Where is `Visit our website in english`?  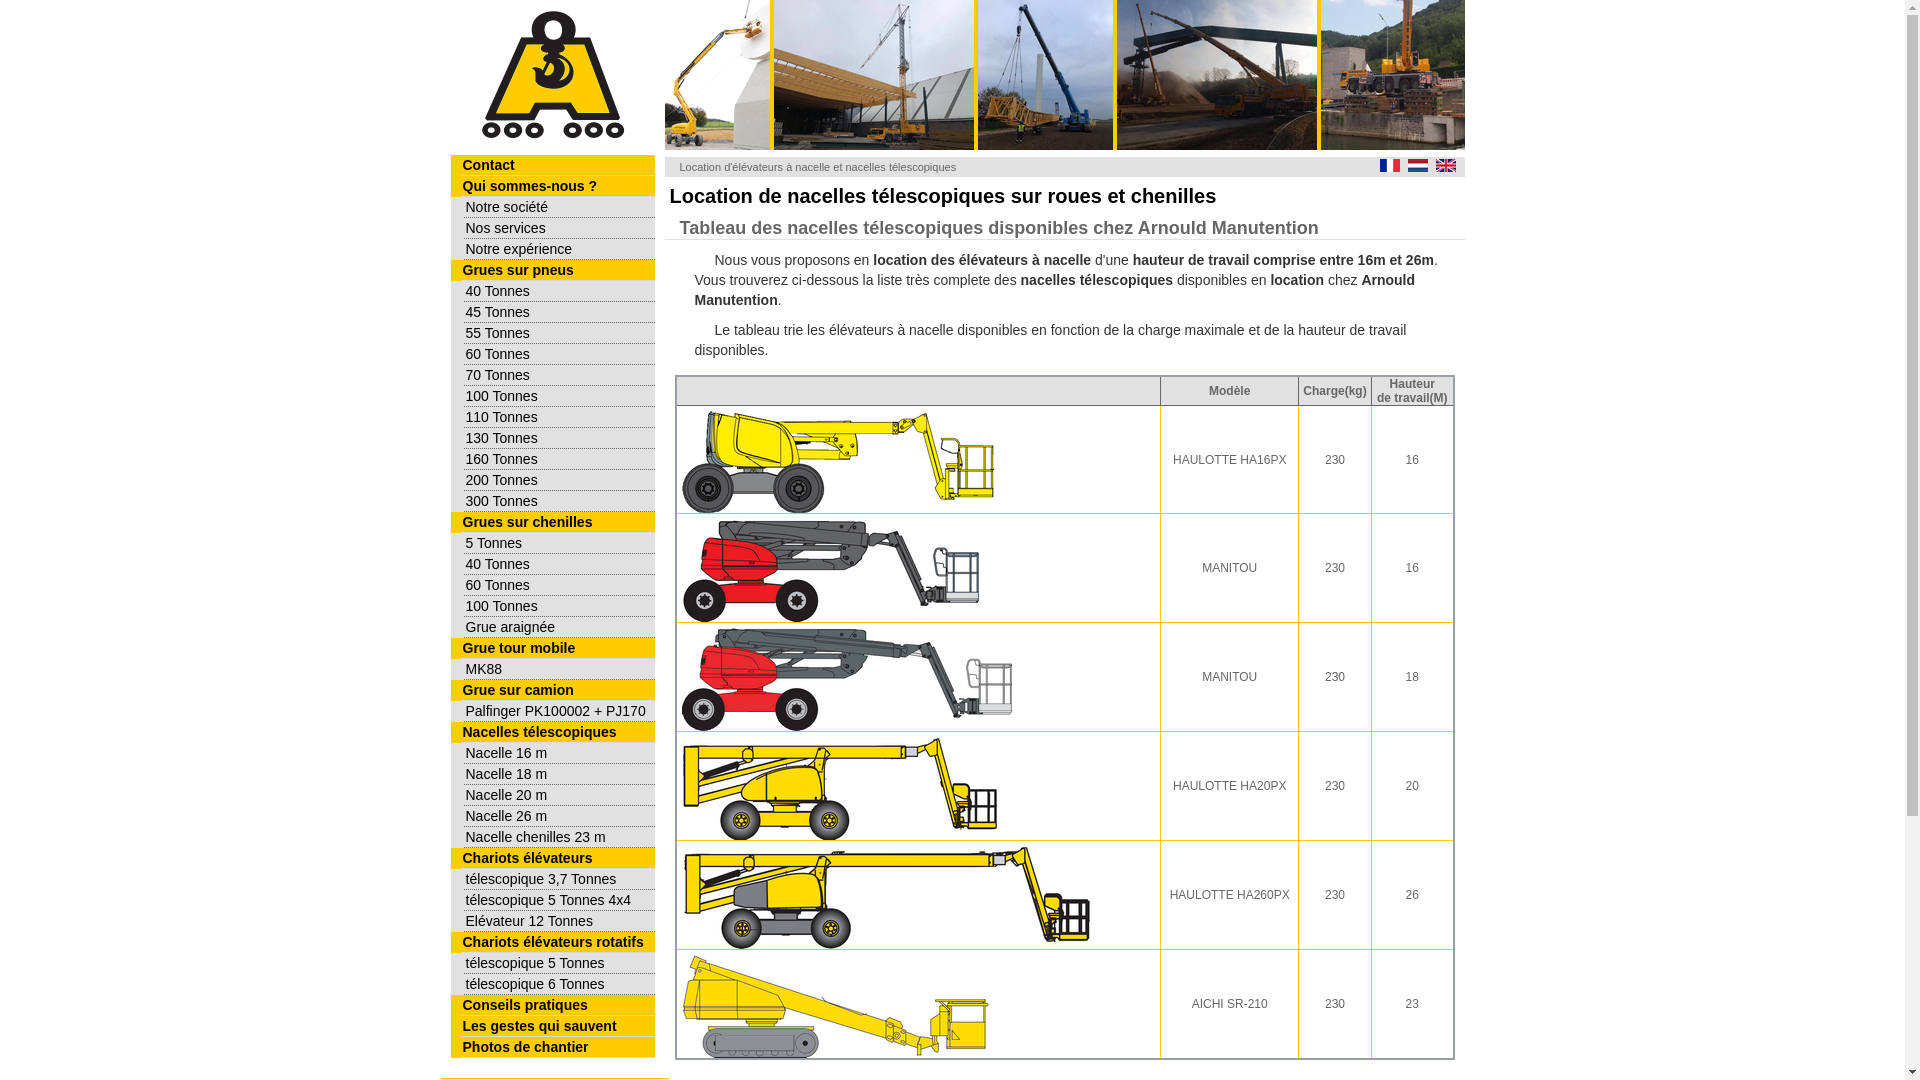
Visit our website in english is located at coordinates (1446, 166).